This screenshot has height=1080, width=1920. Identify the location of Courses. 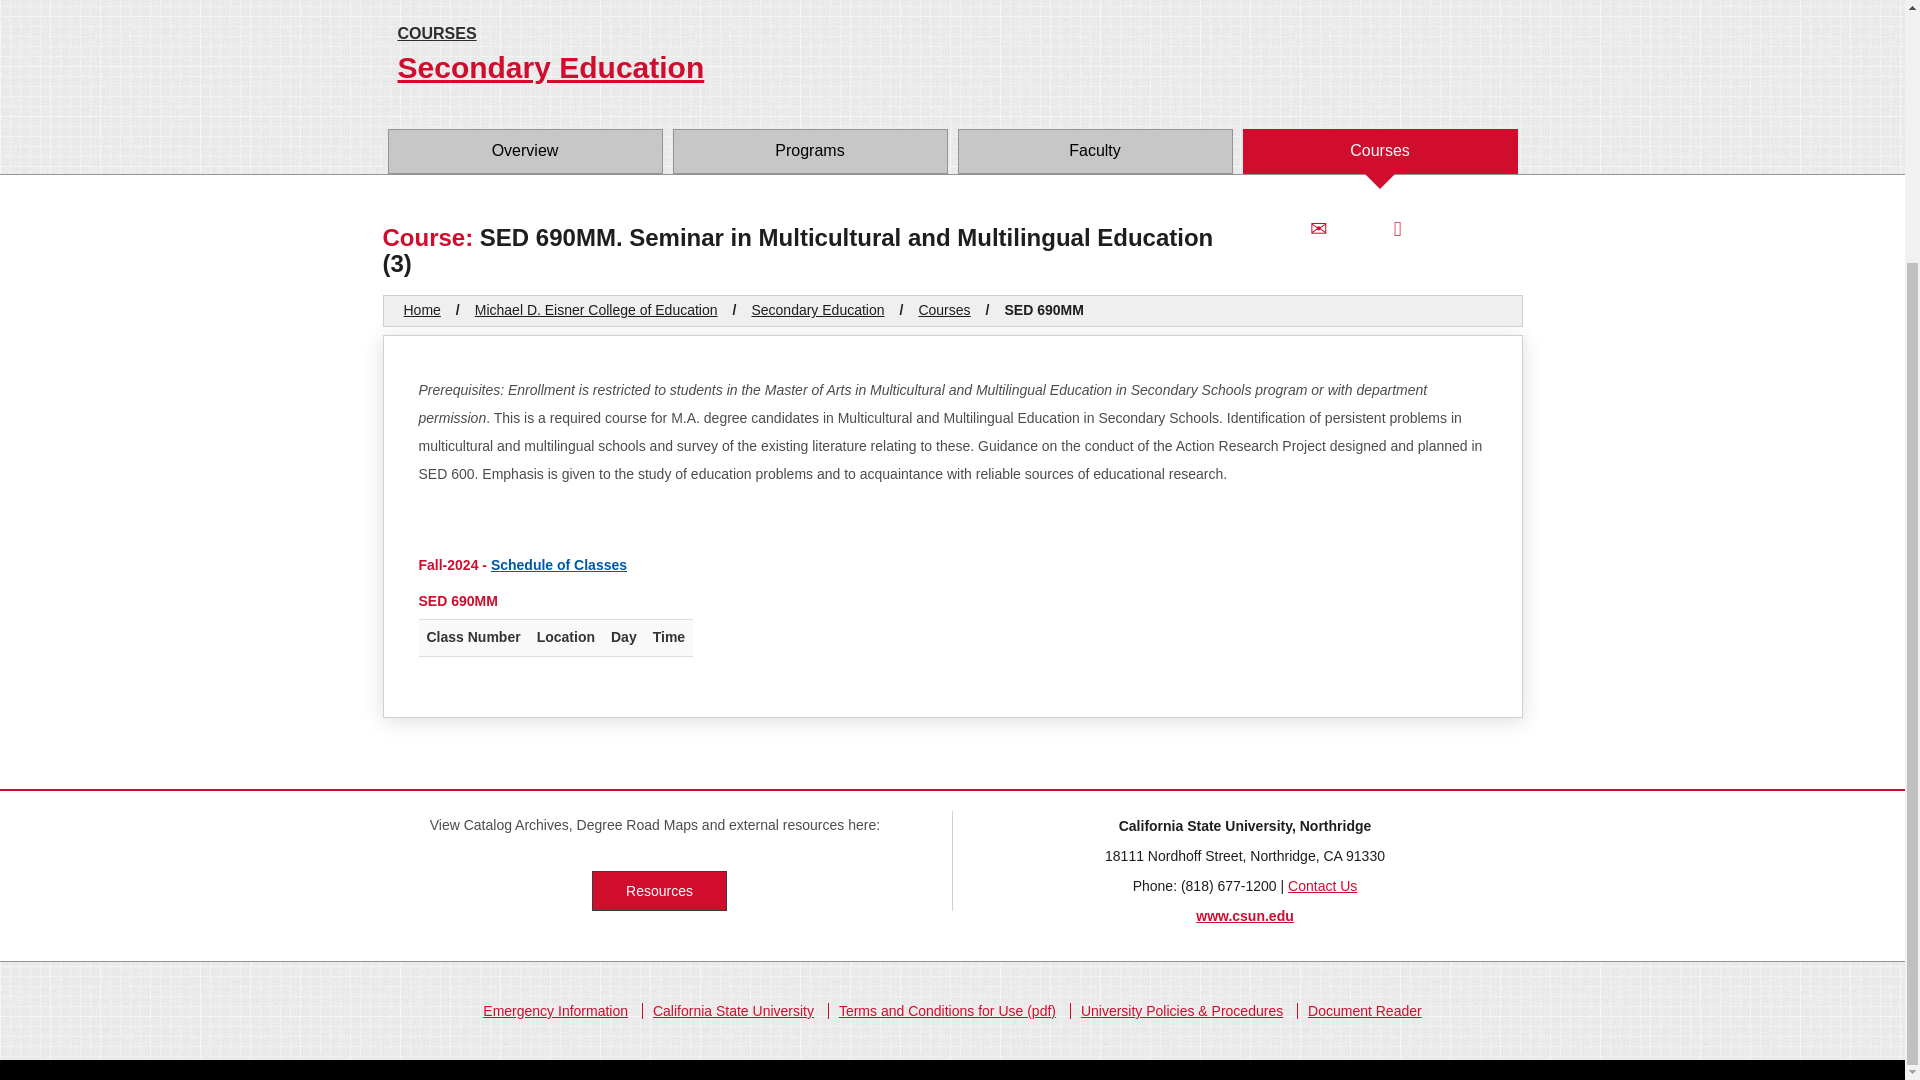
(943, 310).